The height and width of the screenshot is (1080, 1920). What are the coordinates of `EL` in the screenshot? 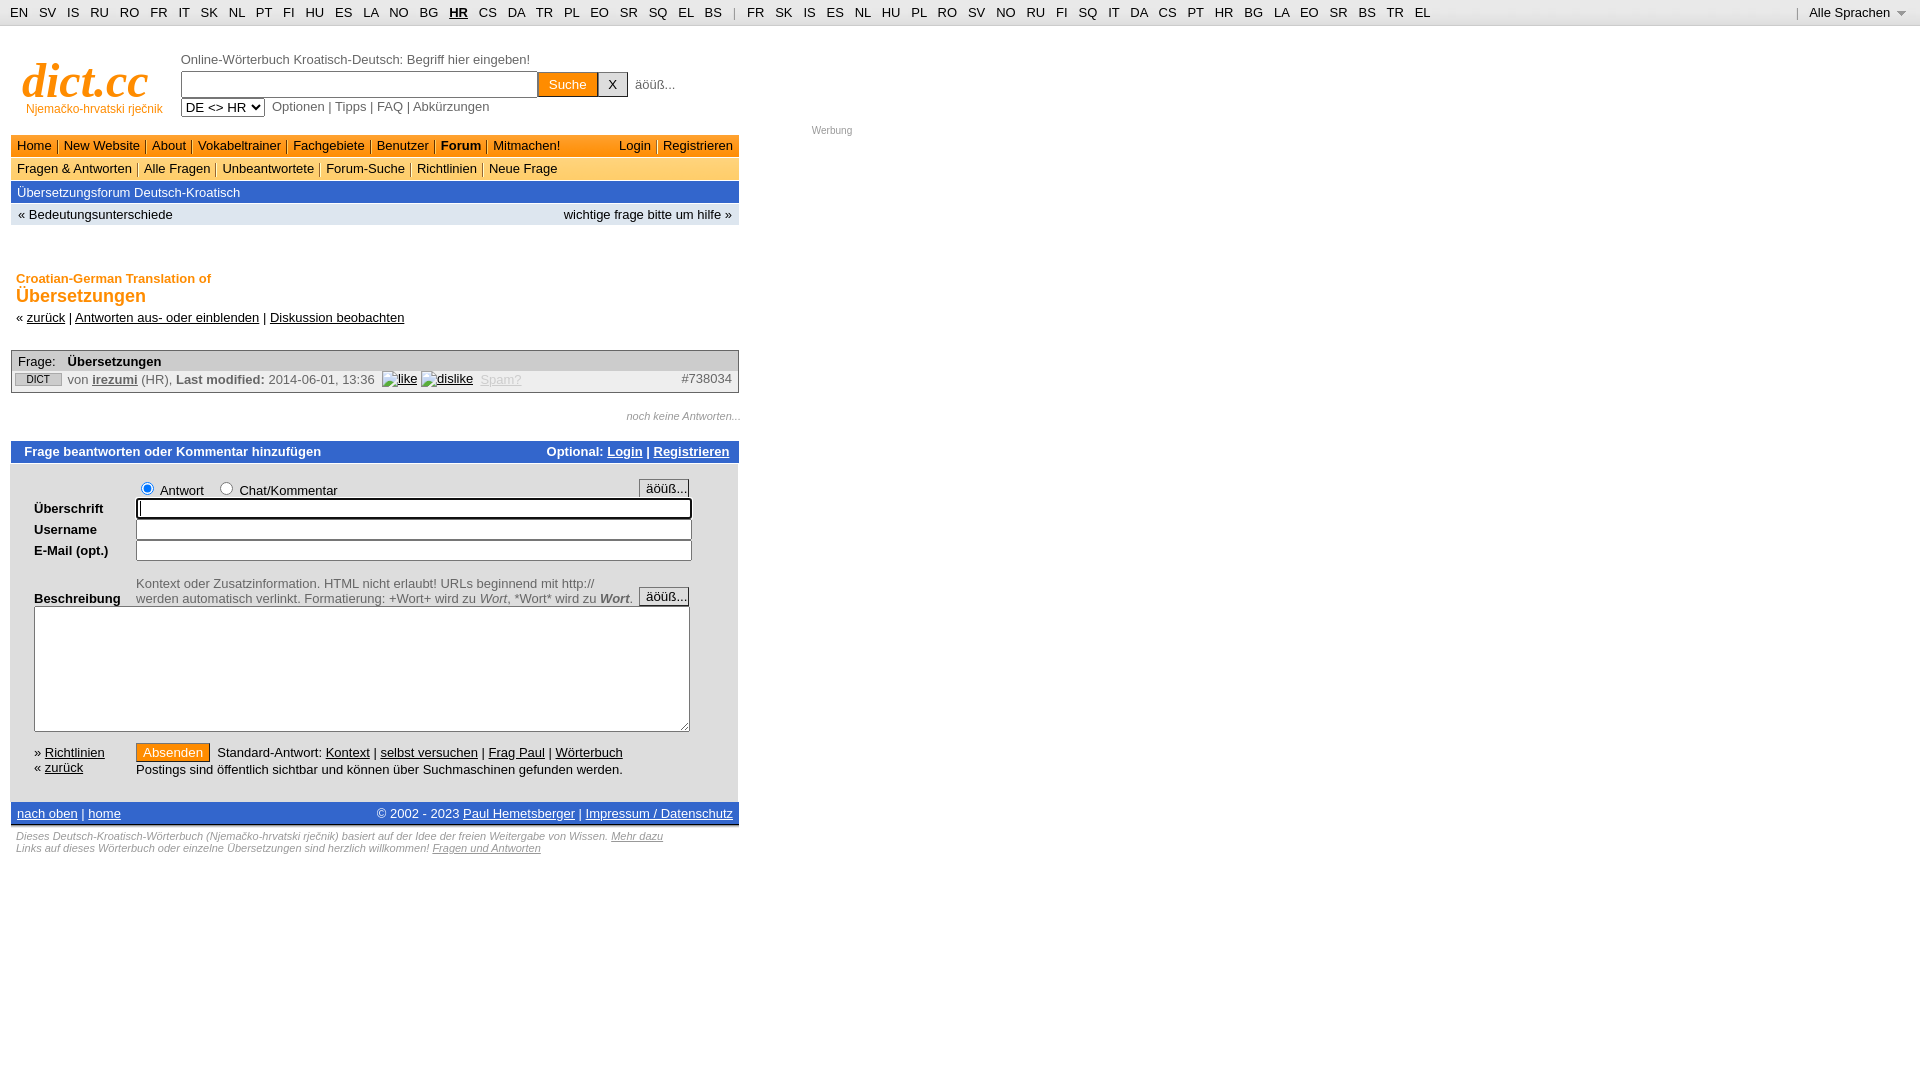 It's located at (1423, 12).